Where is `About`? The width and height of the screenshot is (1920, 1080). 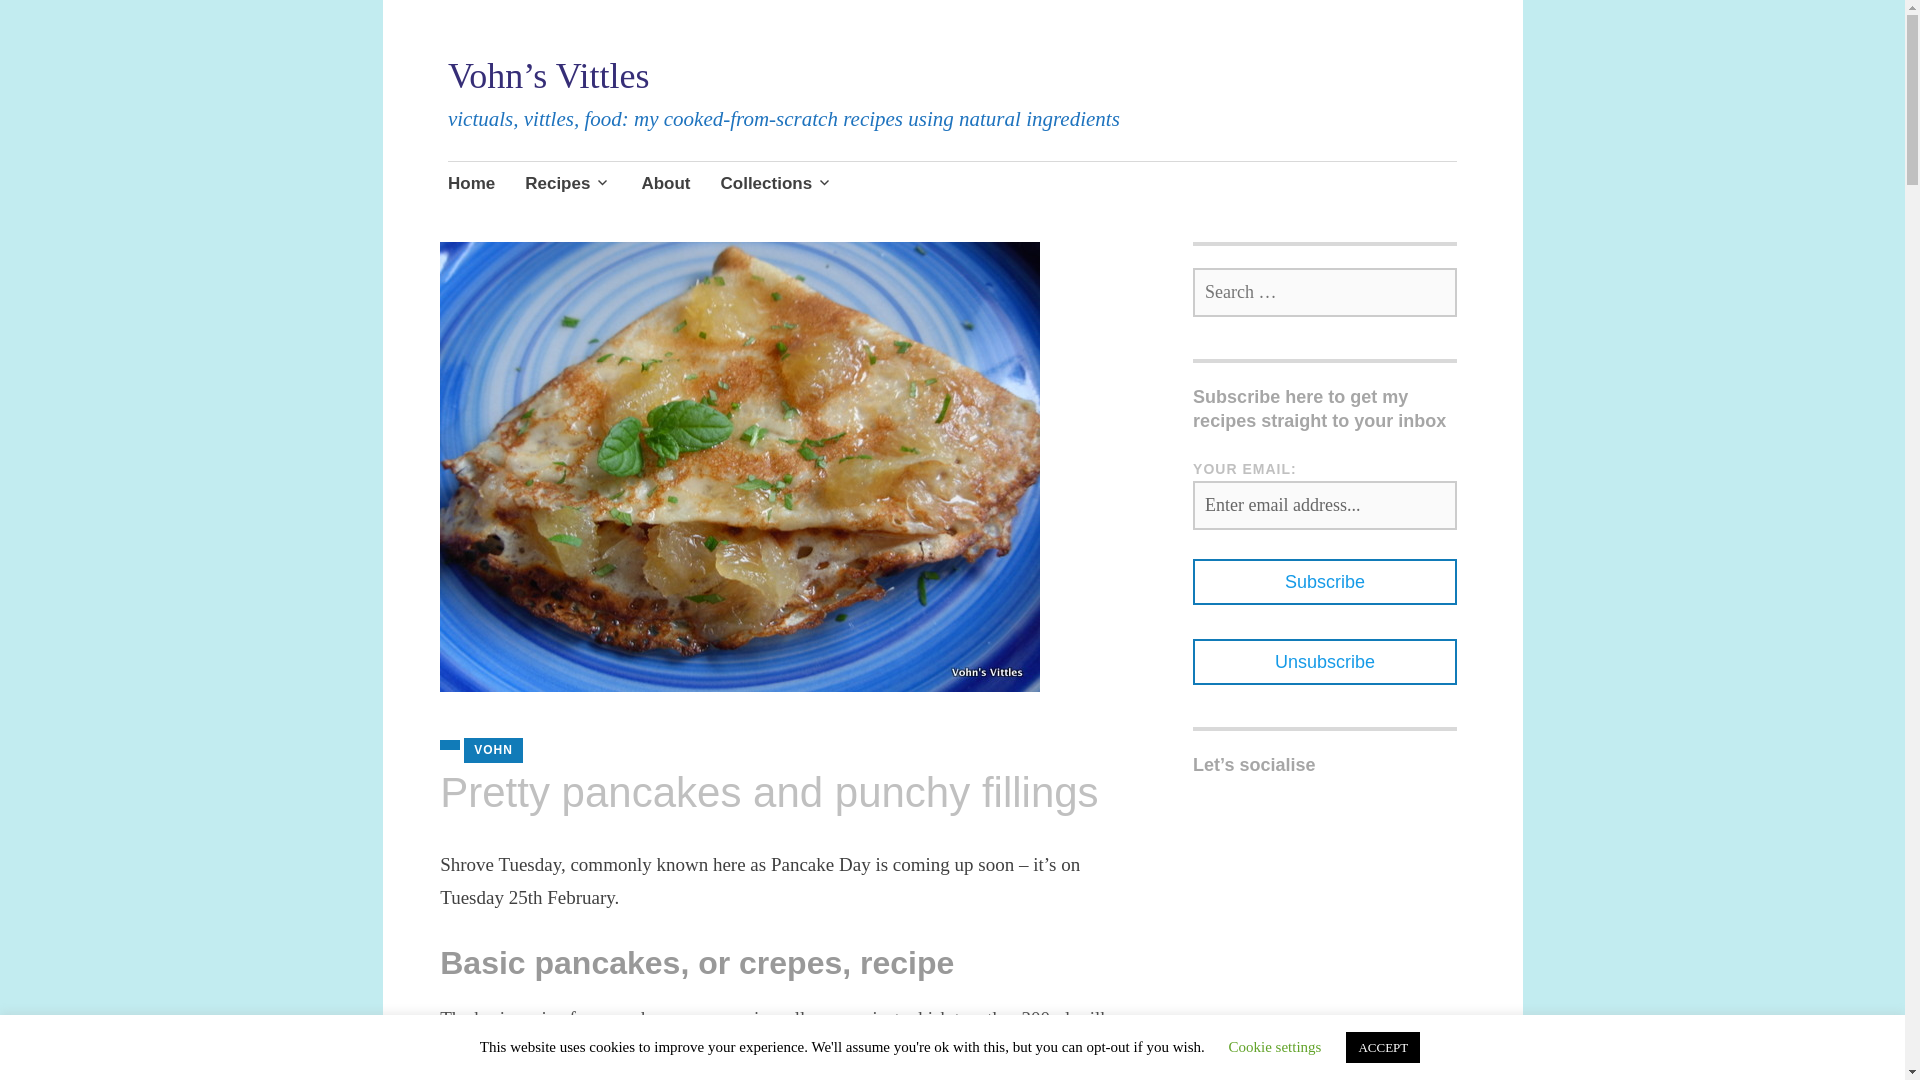
About is located at coordinates (665, 185).